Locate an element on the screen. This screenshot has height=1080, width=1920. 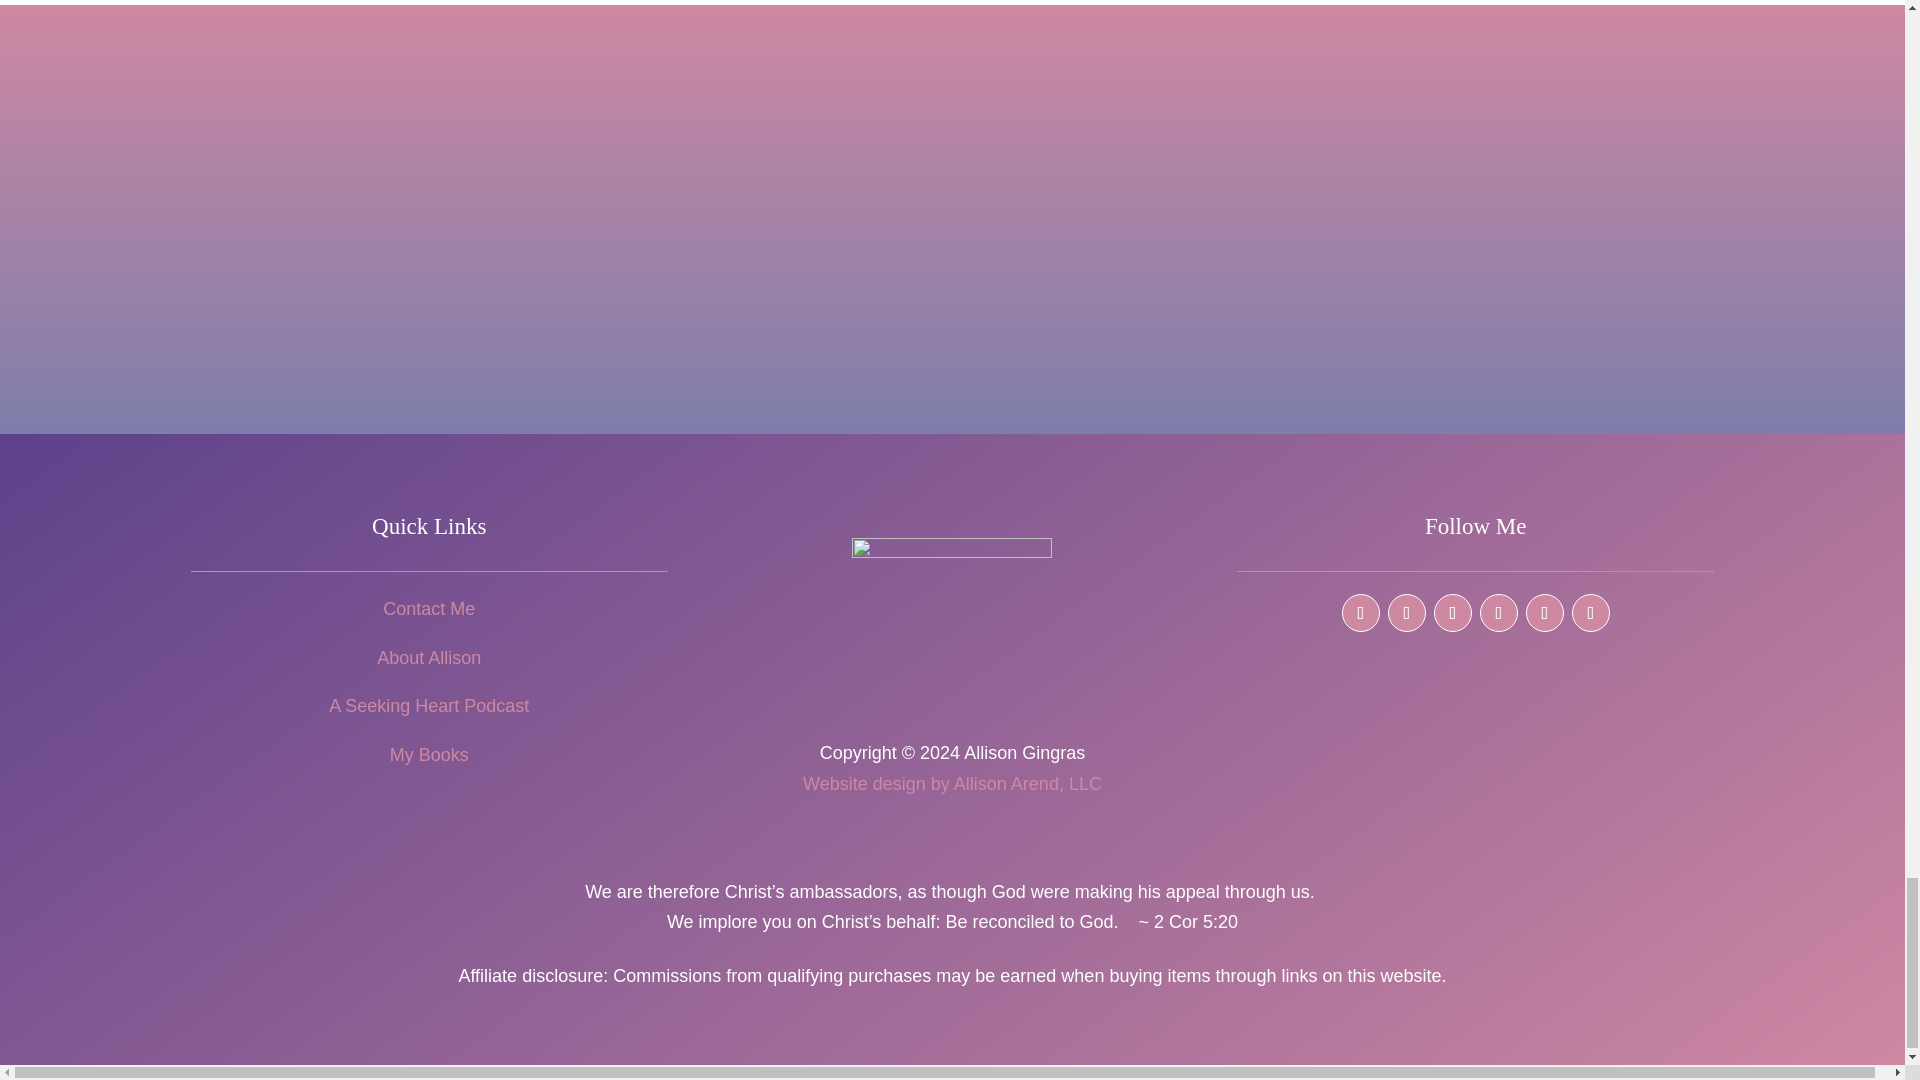
Follow on Pinterest is located at coordinates (1499, 612).